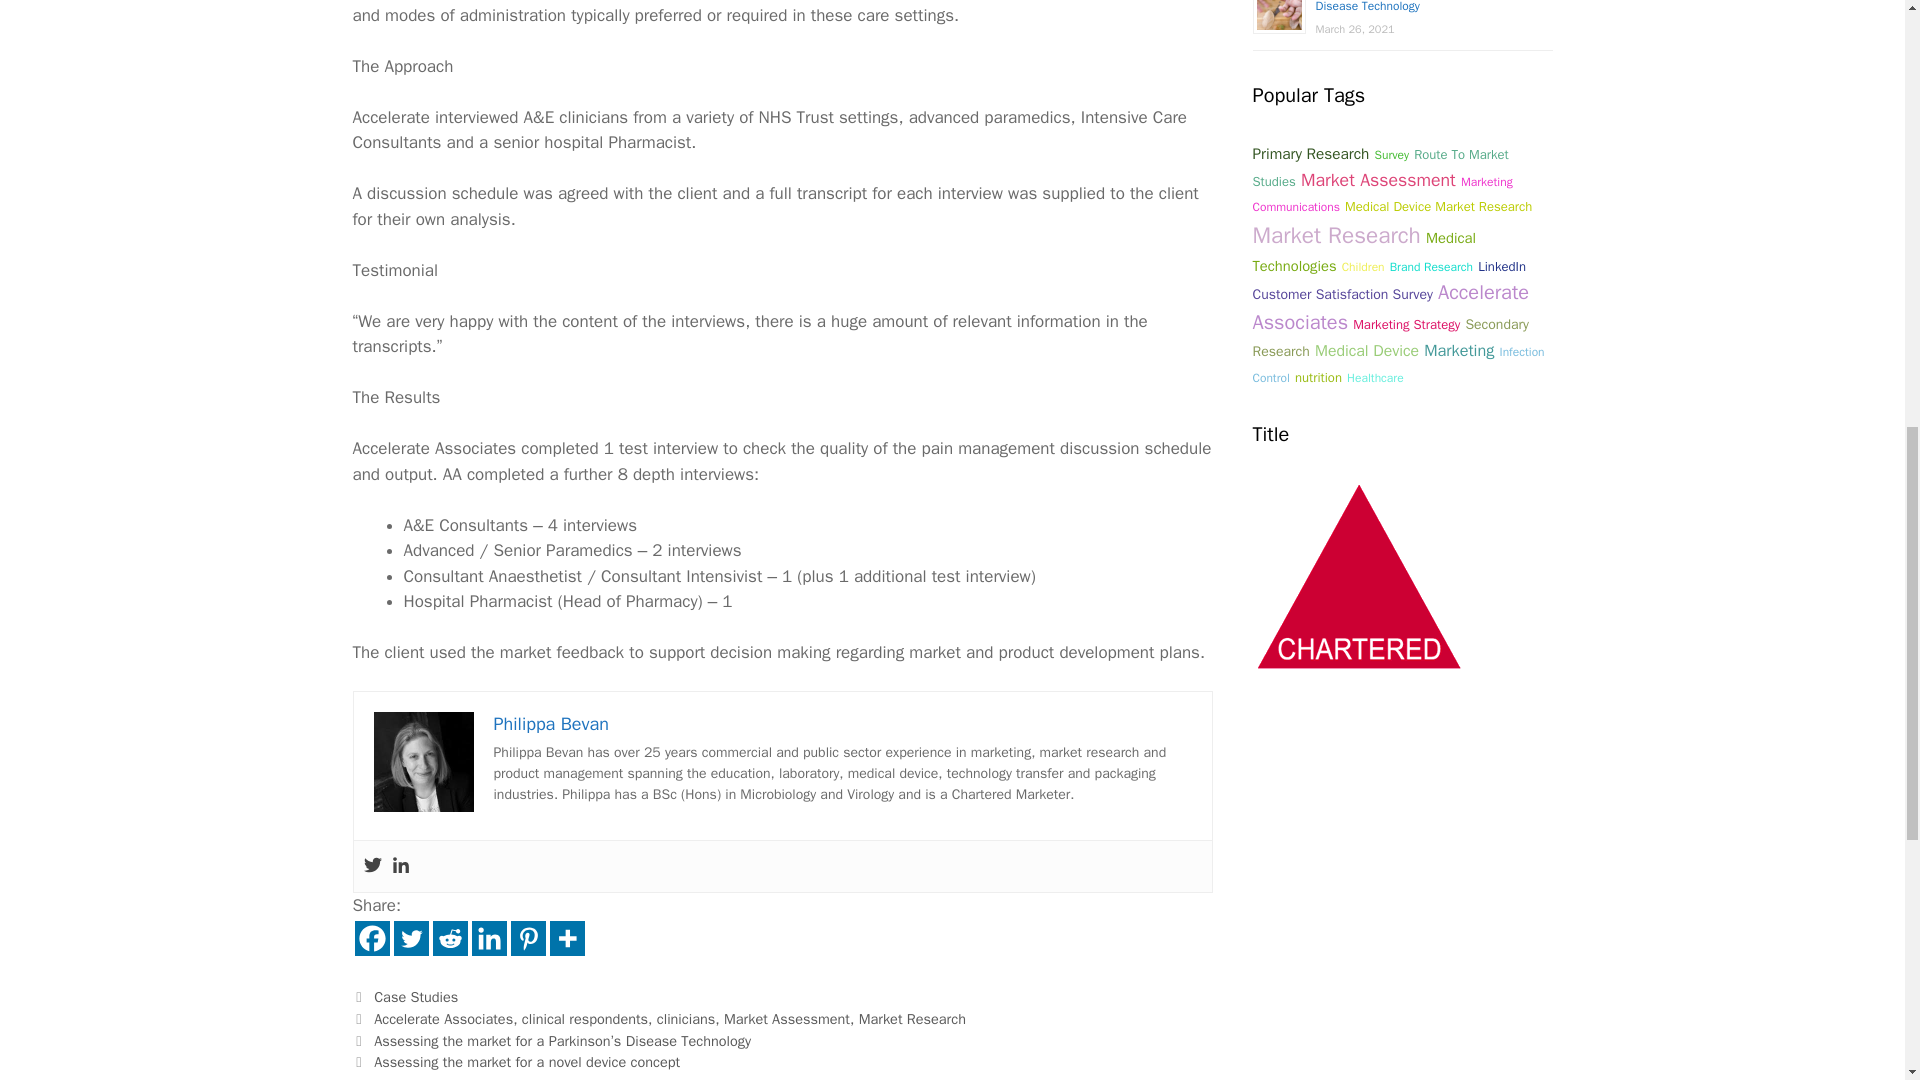 The width and height of the screenshot is (1920, 1080). I want to click on Scroll back to top, so click(1855, 949).